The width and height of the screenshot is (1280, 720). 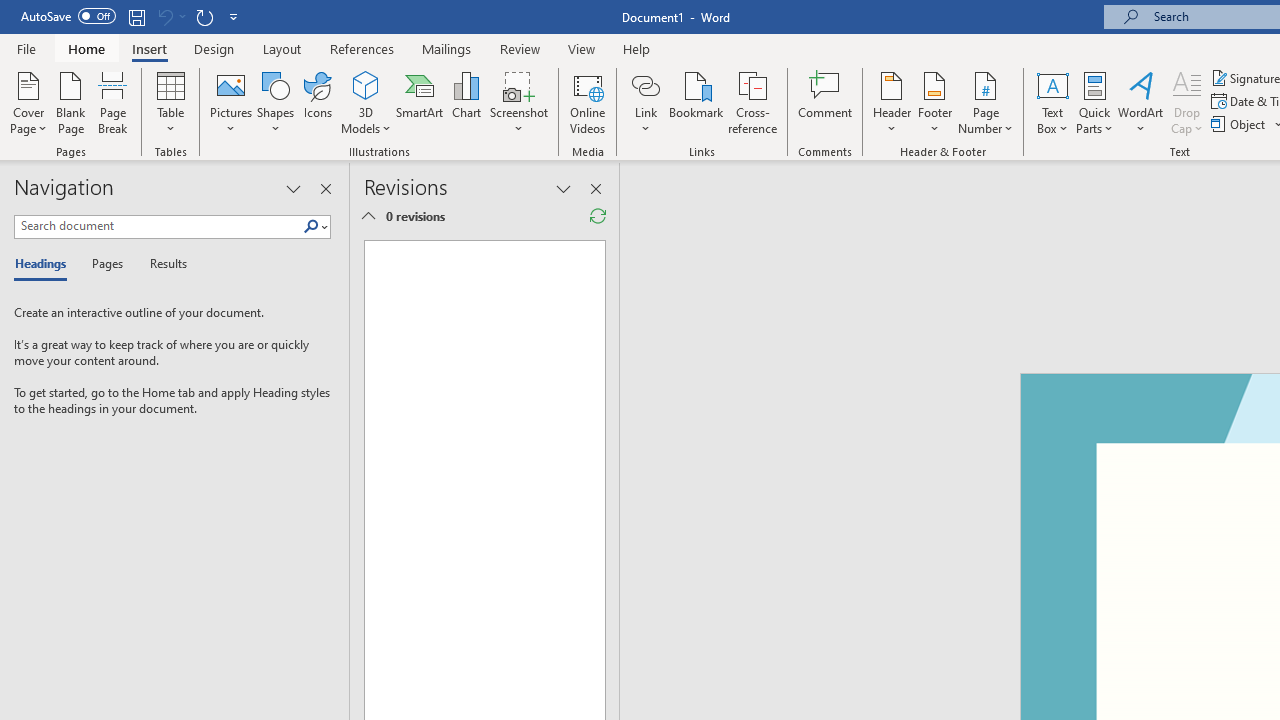 What do you see at coordinates (934, 102) in the screenshot?
I see `Footer` at bounding box center [934, 102].